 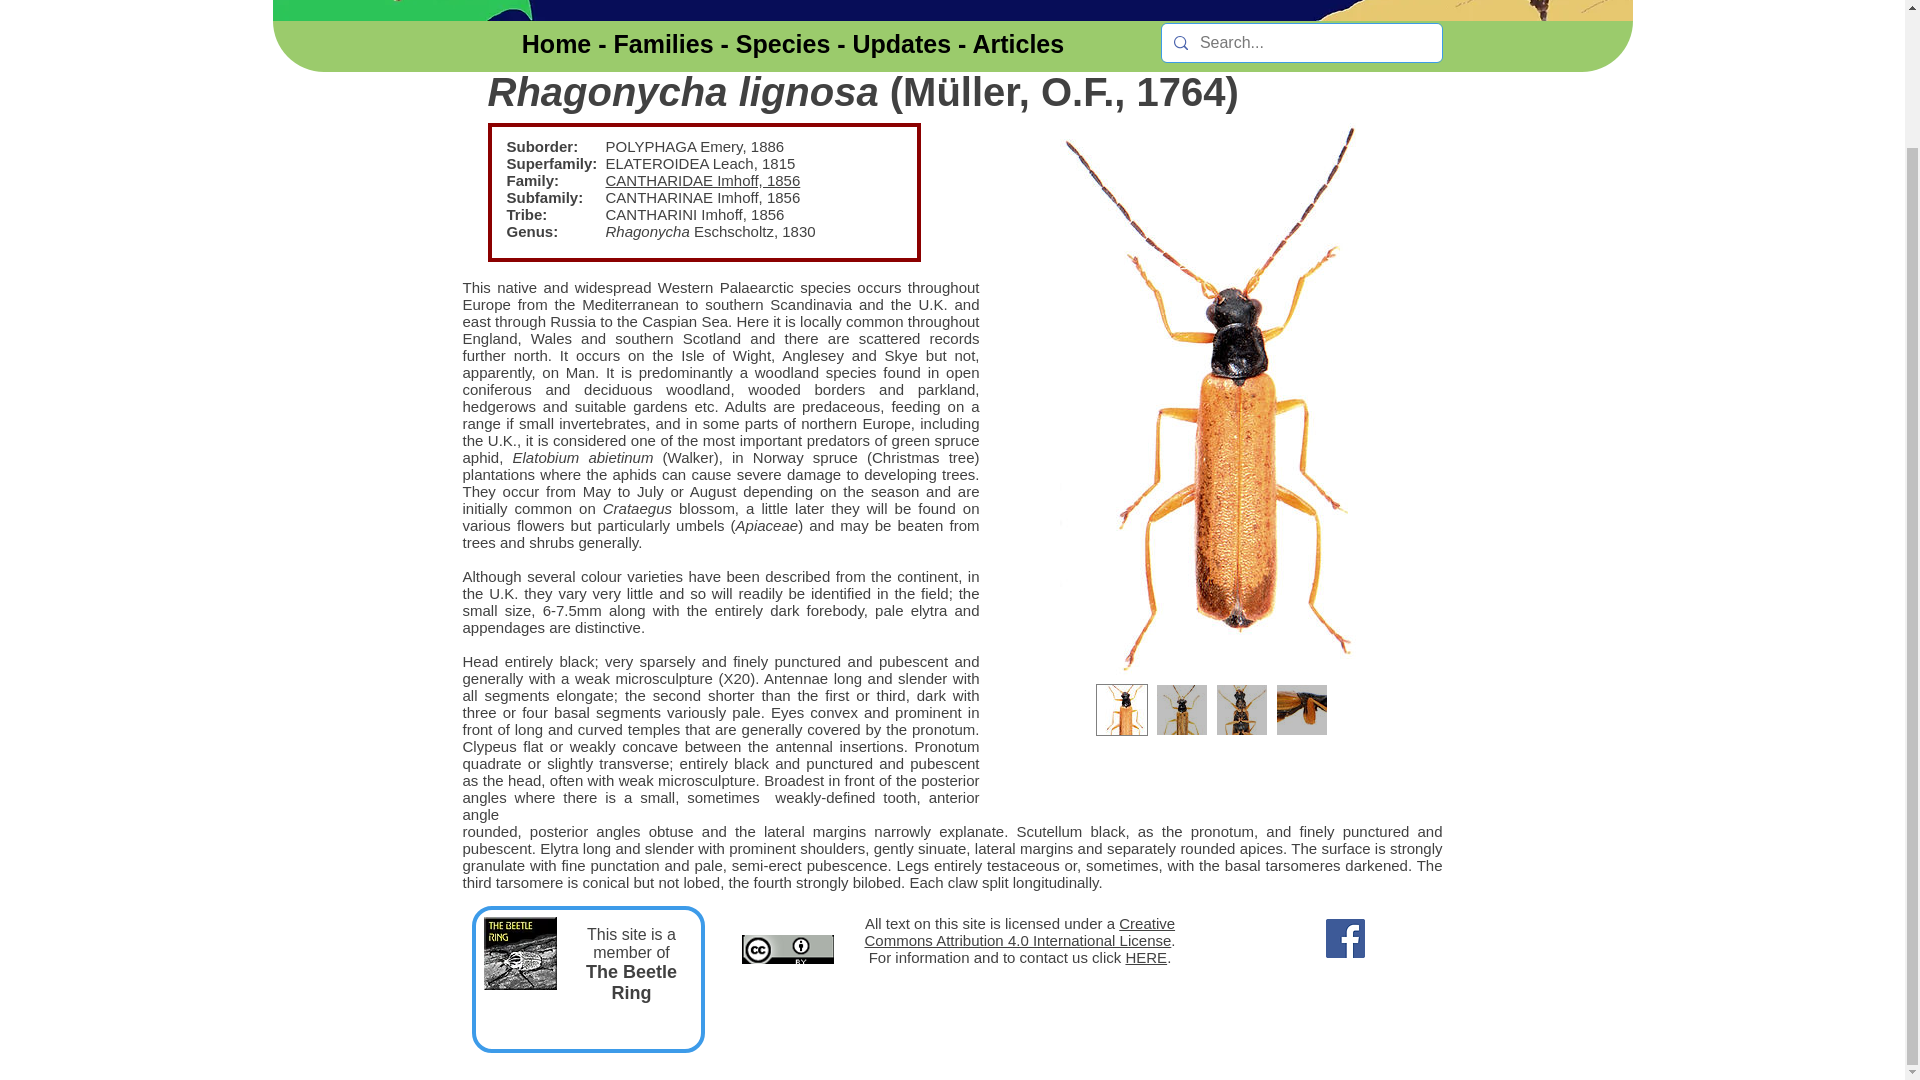 What do you see at coordinates (1017, 44) in the screenshot?
I see `Articles` at bounding box center [1017, 44].